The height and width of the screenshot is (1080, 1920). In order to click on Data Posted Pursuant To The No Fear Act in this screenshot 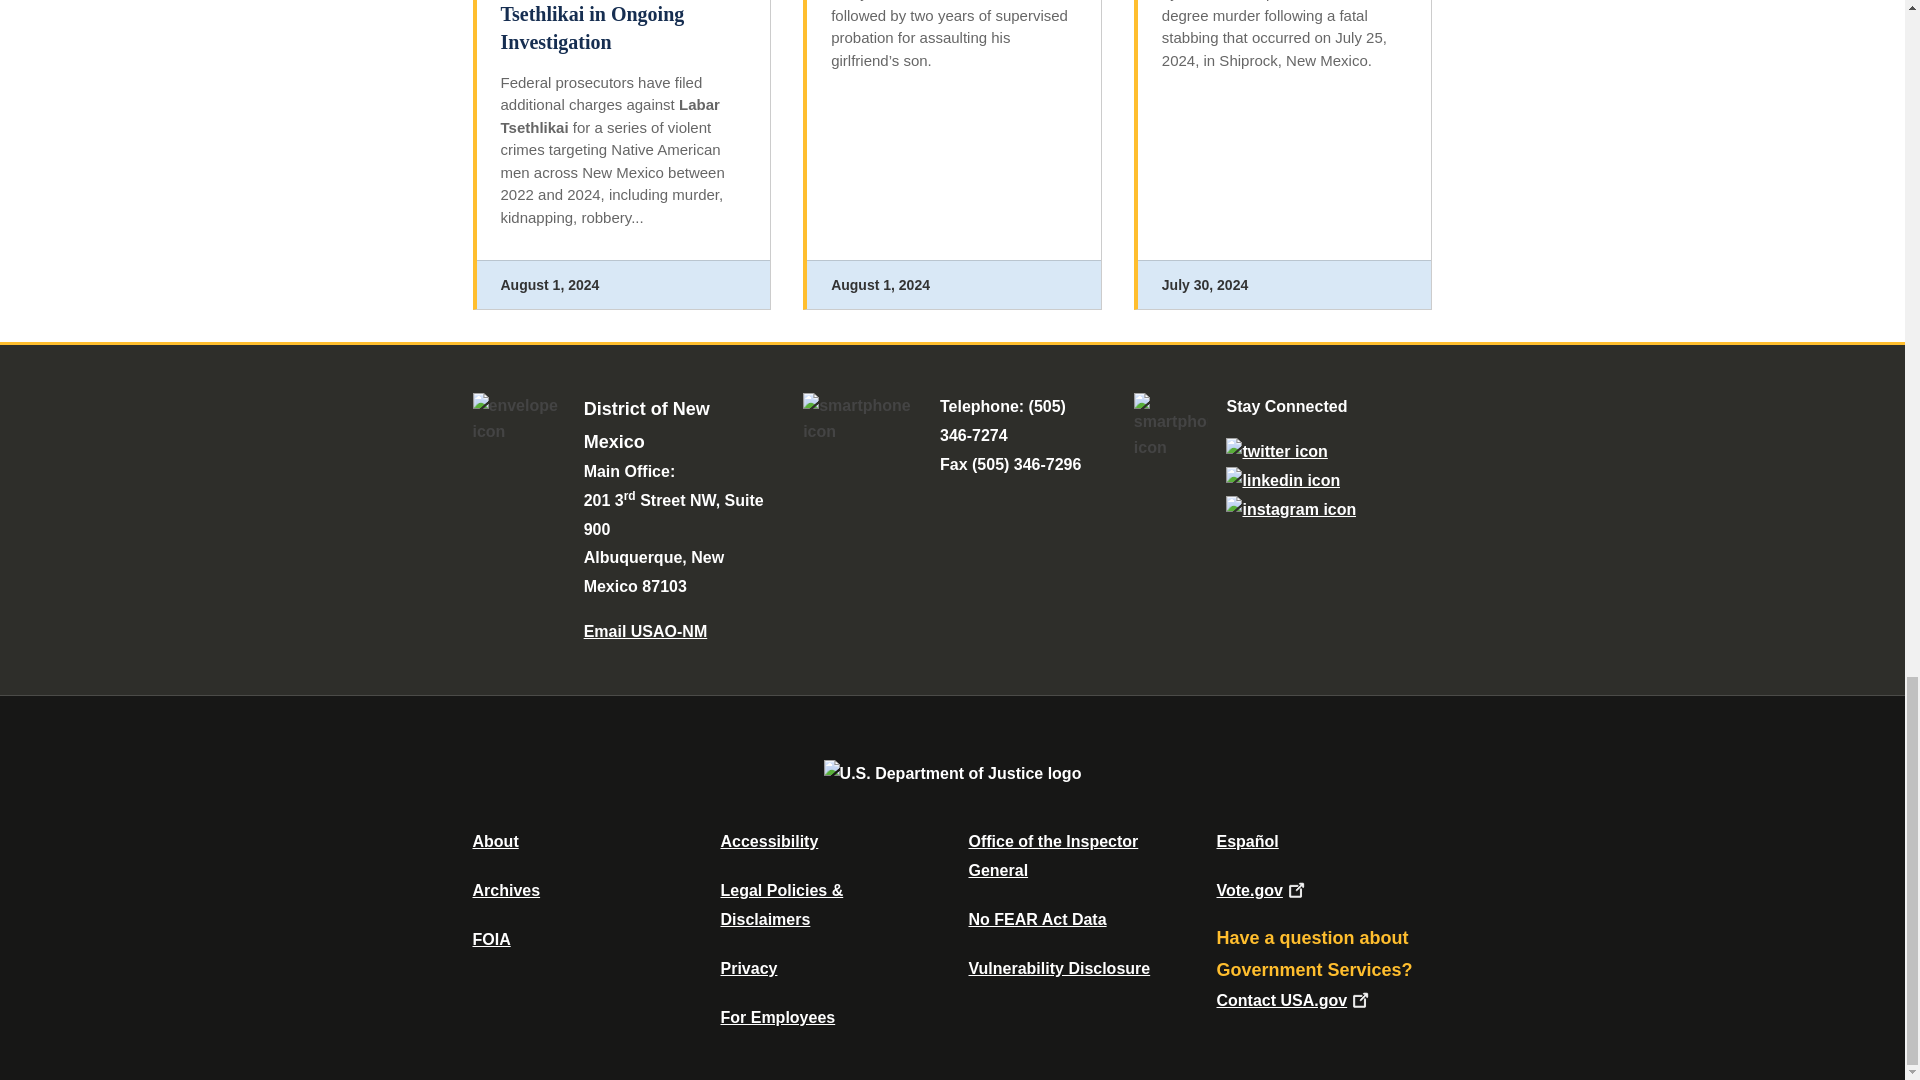, I will do `click(1036, 919)`.